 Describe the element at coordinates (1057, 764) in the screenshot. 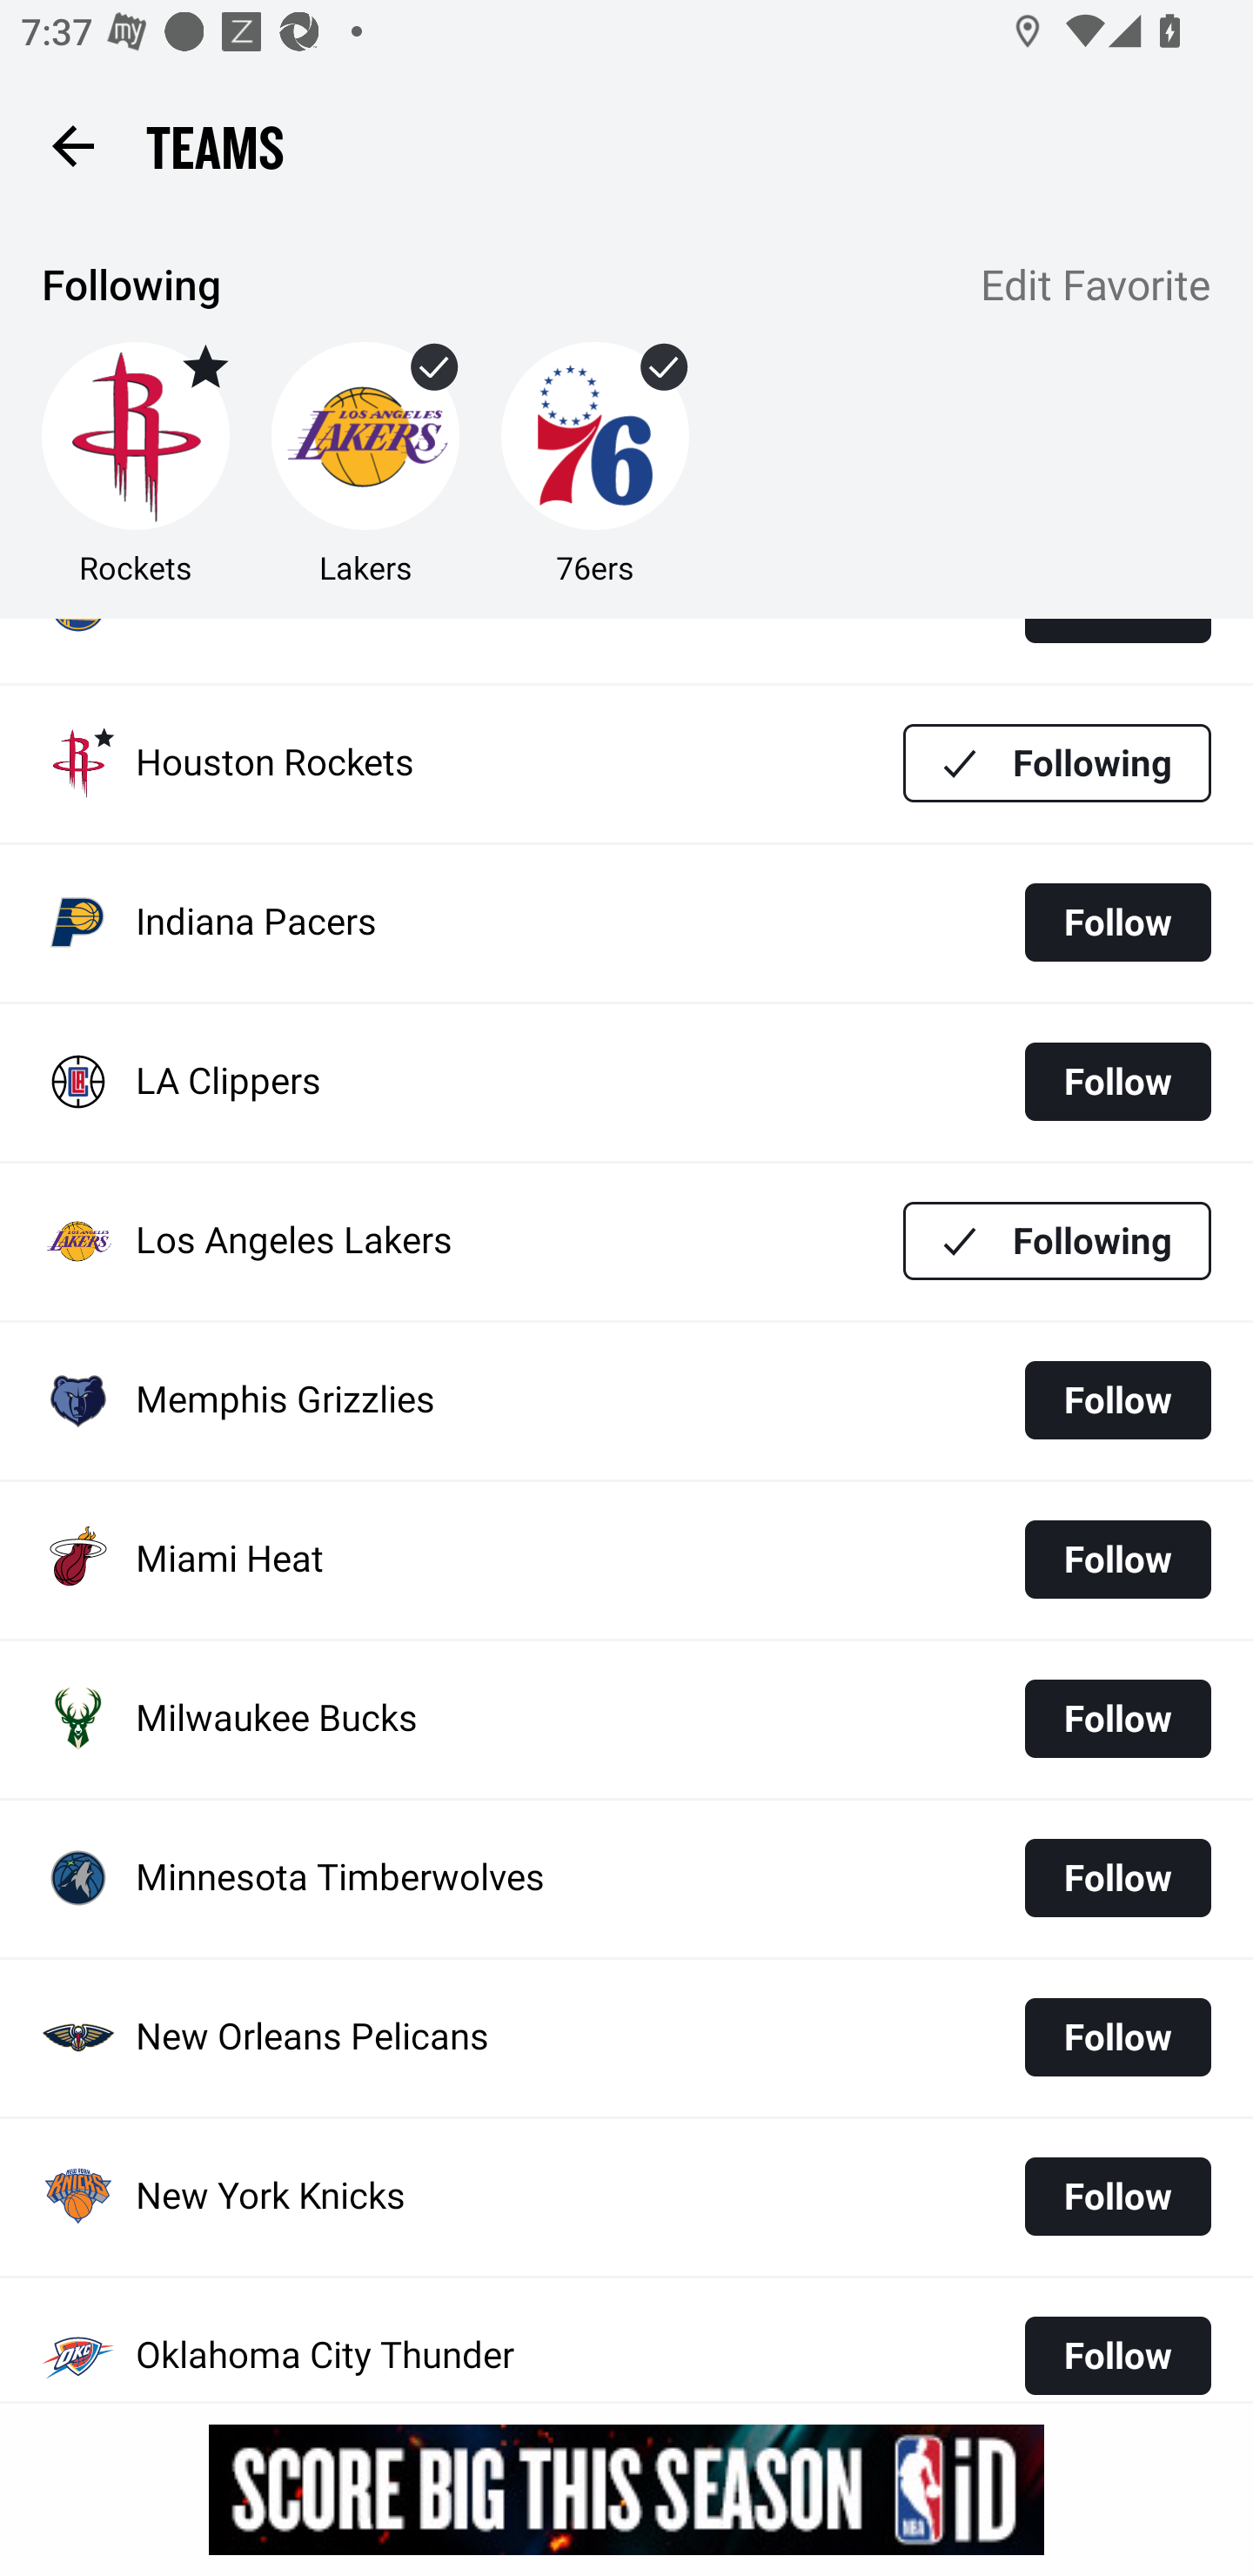

I see `Following` at that location.